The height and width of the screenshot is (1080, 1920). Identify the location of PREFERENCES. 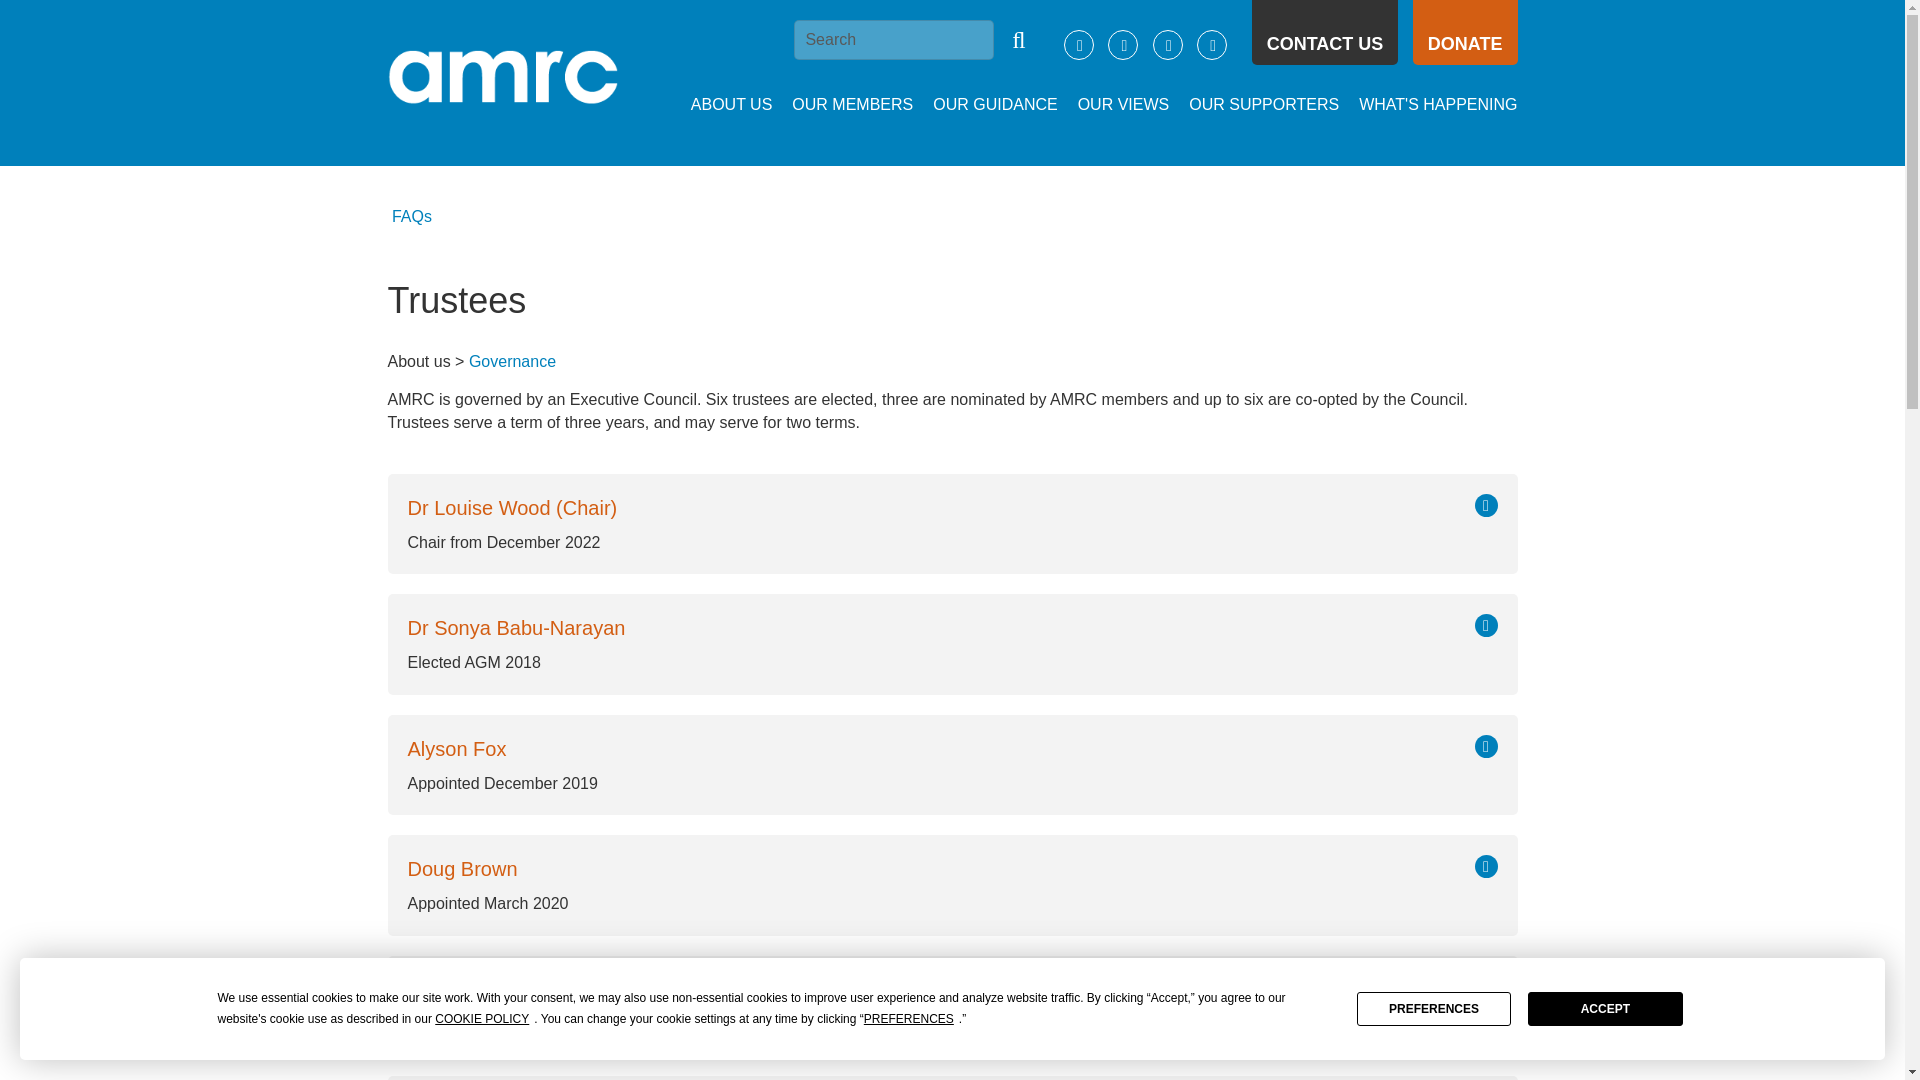
(909, 1019).